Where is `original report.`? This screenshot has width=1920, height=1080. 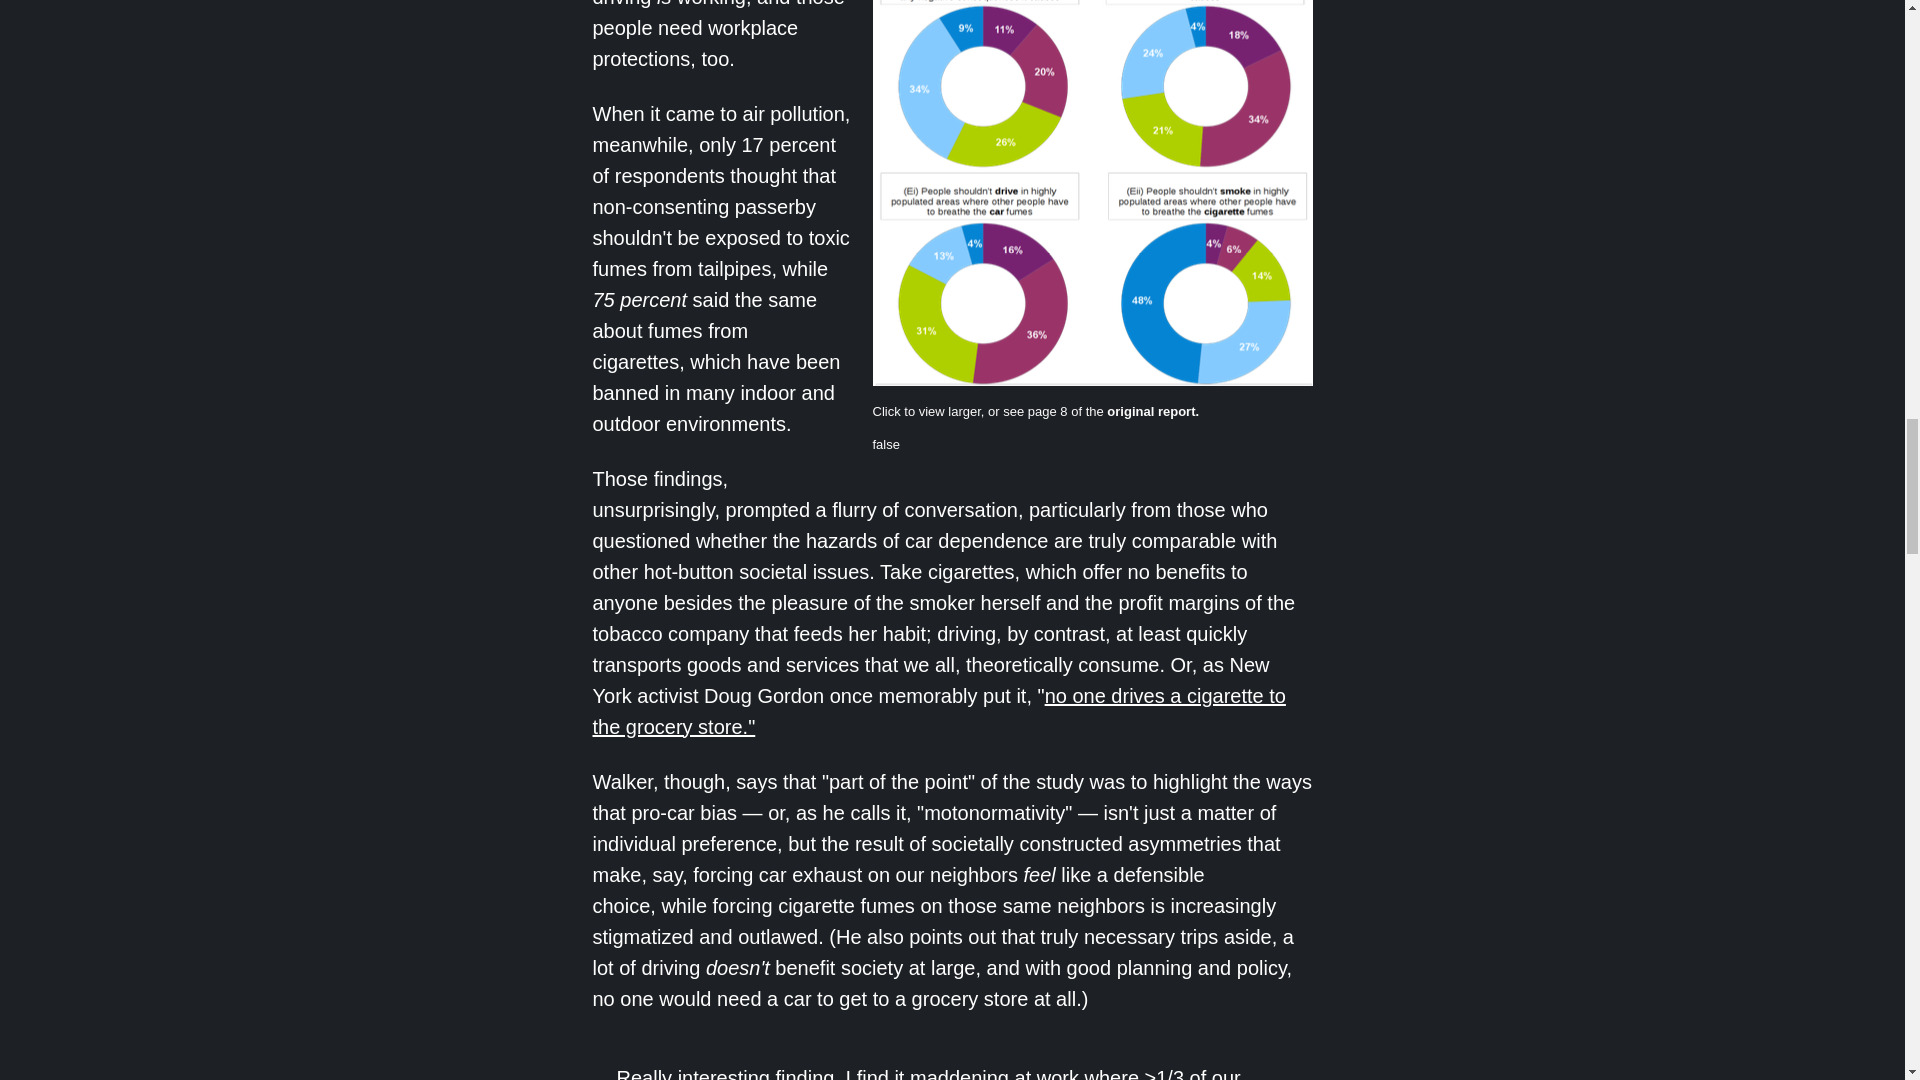 original report. is located at coordinates (1152, 411).